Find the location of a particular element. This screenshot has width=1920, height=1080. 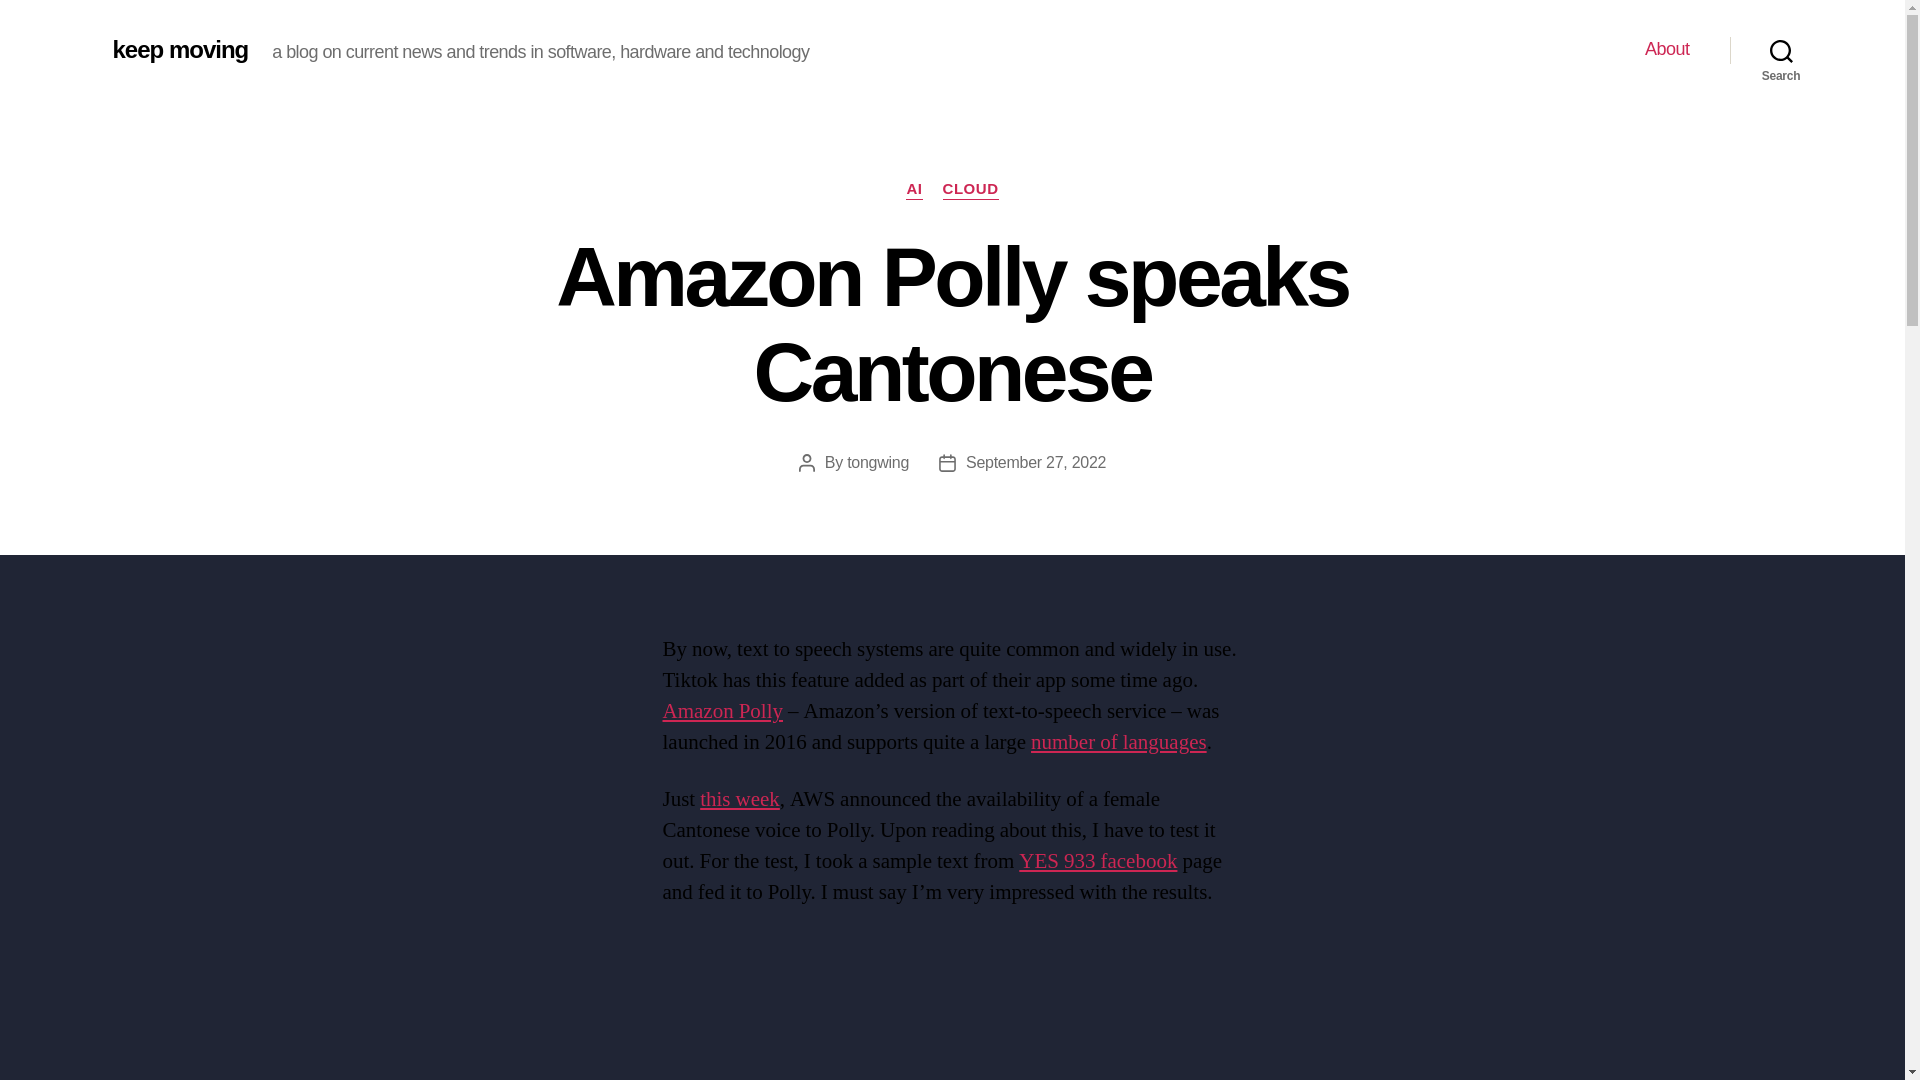

YouTube player is located at coordinates (952, 1014).